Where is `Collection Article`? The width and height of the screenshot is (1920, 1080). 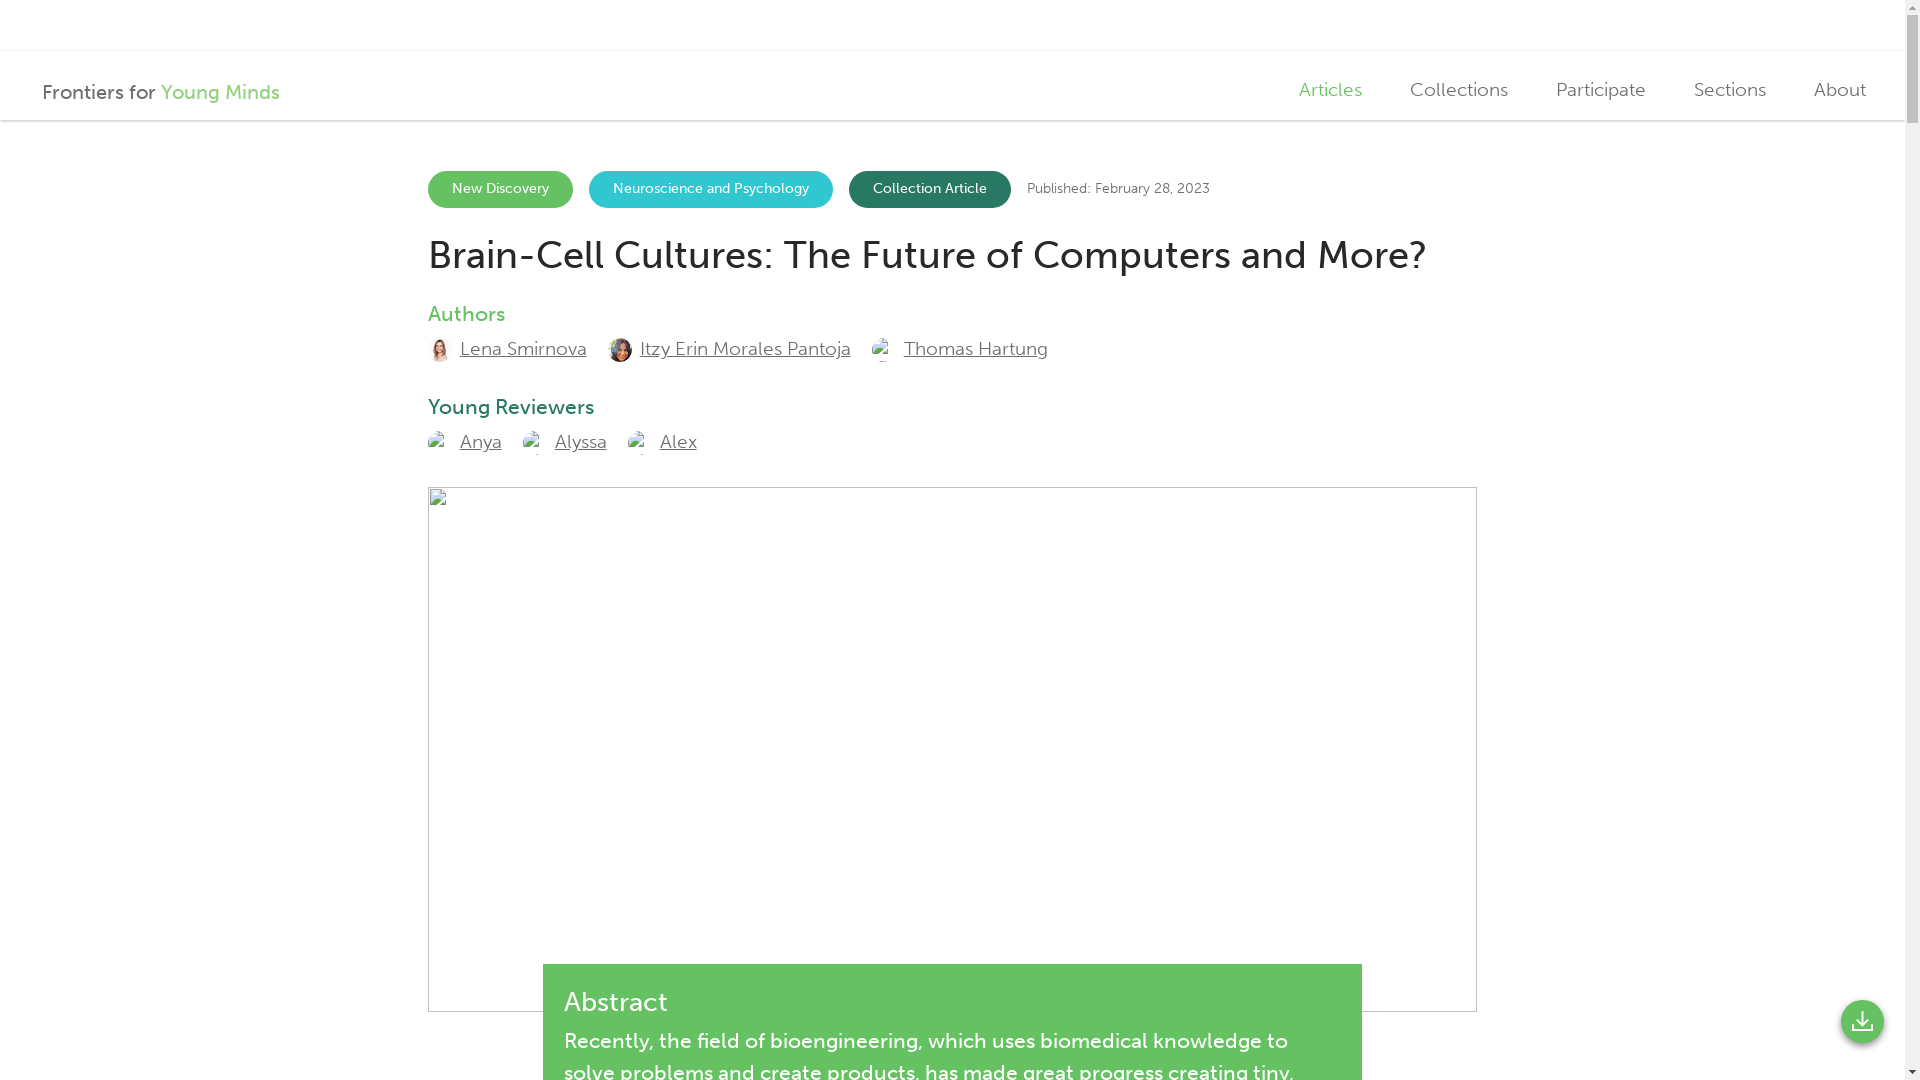
Collection Article is located at coordinates (1730, 90).